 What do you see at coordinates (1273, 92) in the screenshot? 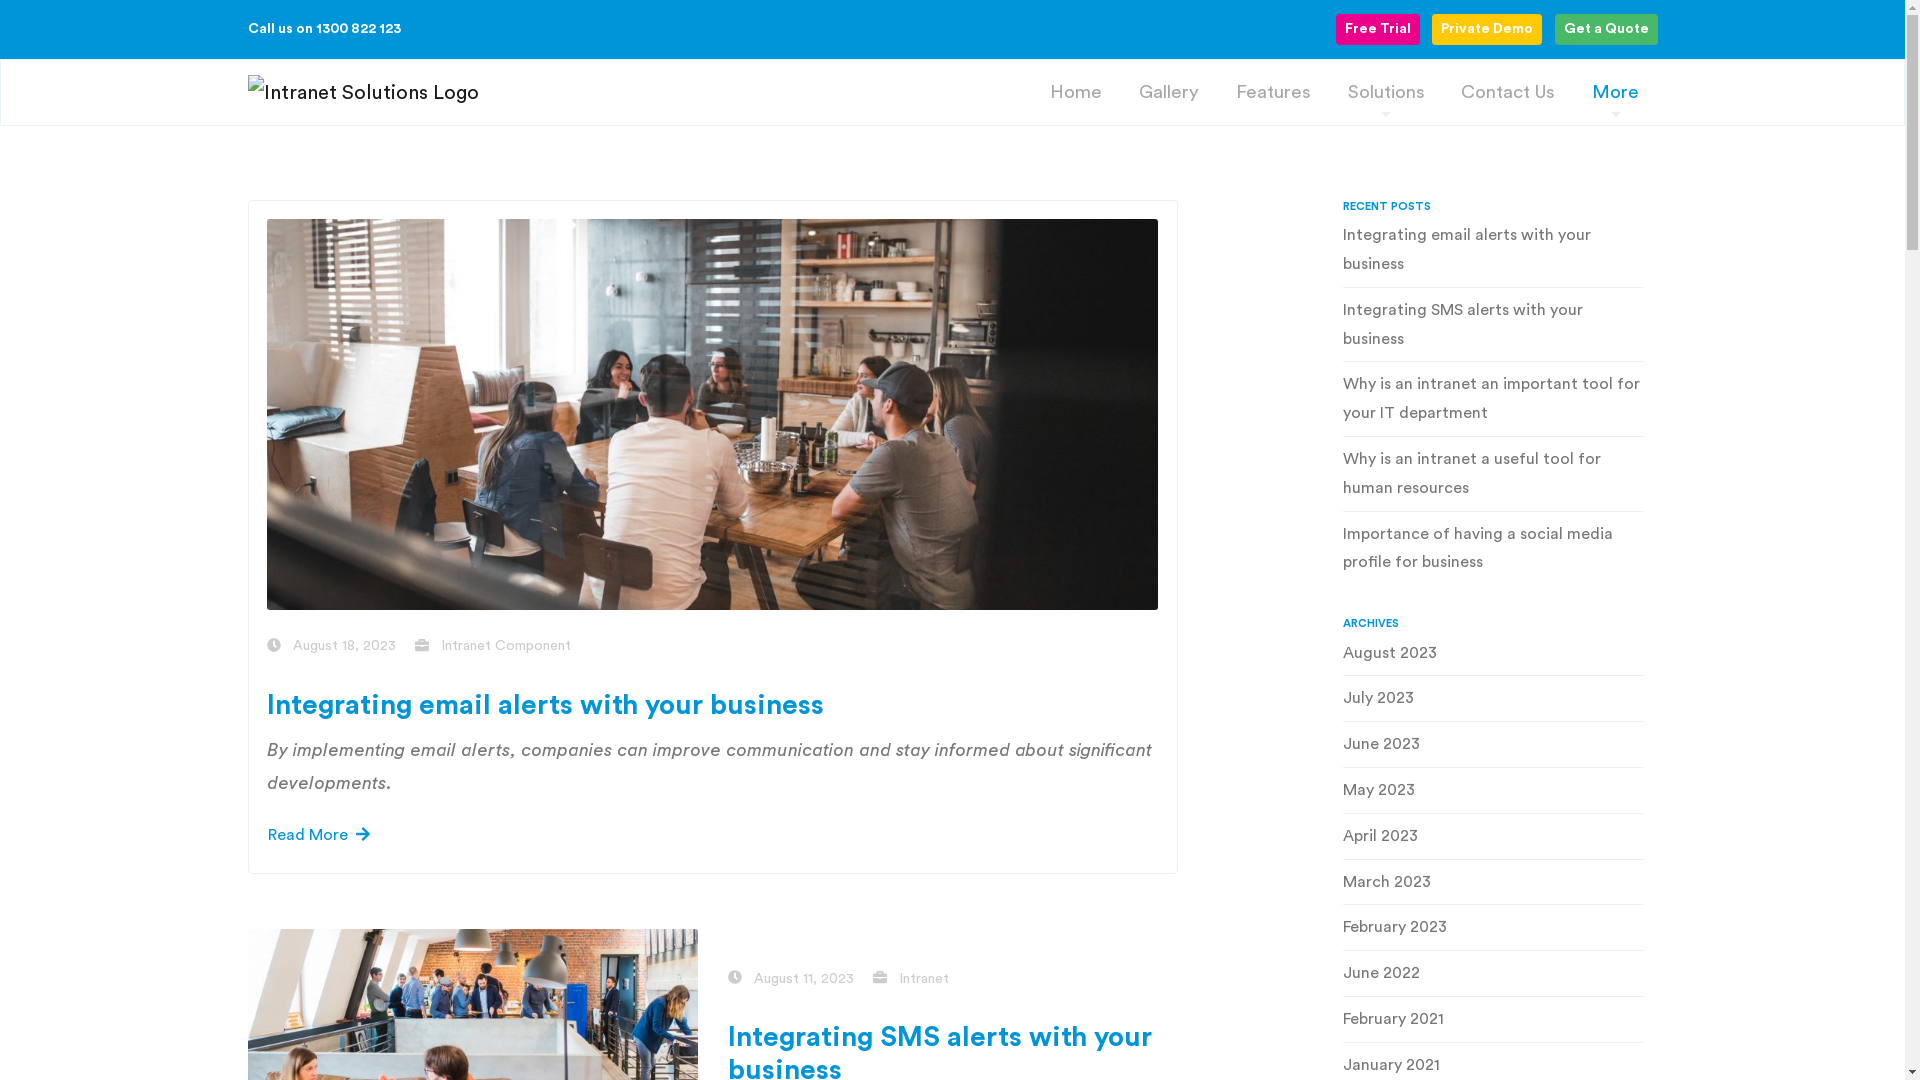
I see `Features` at bounding box center [1273, 92].